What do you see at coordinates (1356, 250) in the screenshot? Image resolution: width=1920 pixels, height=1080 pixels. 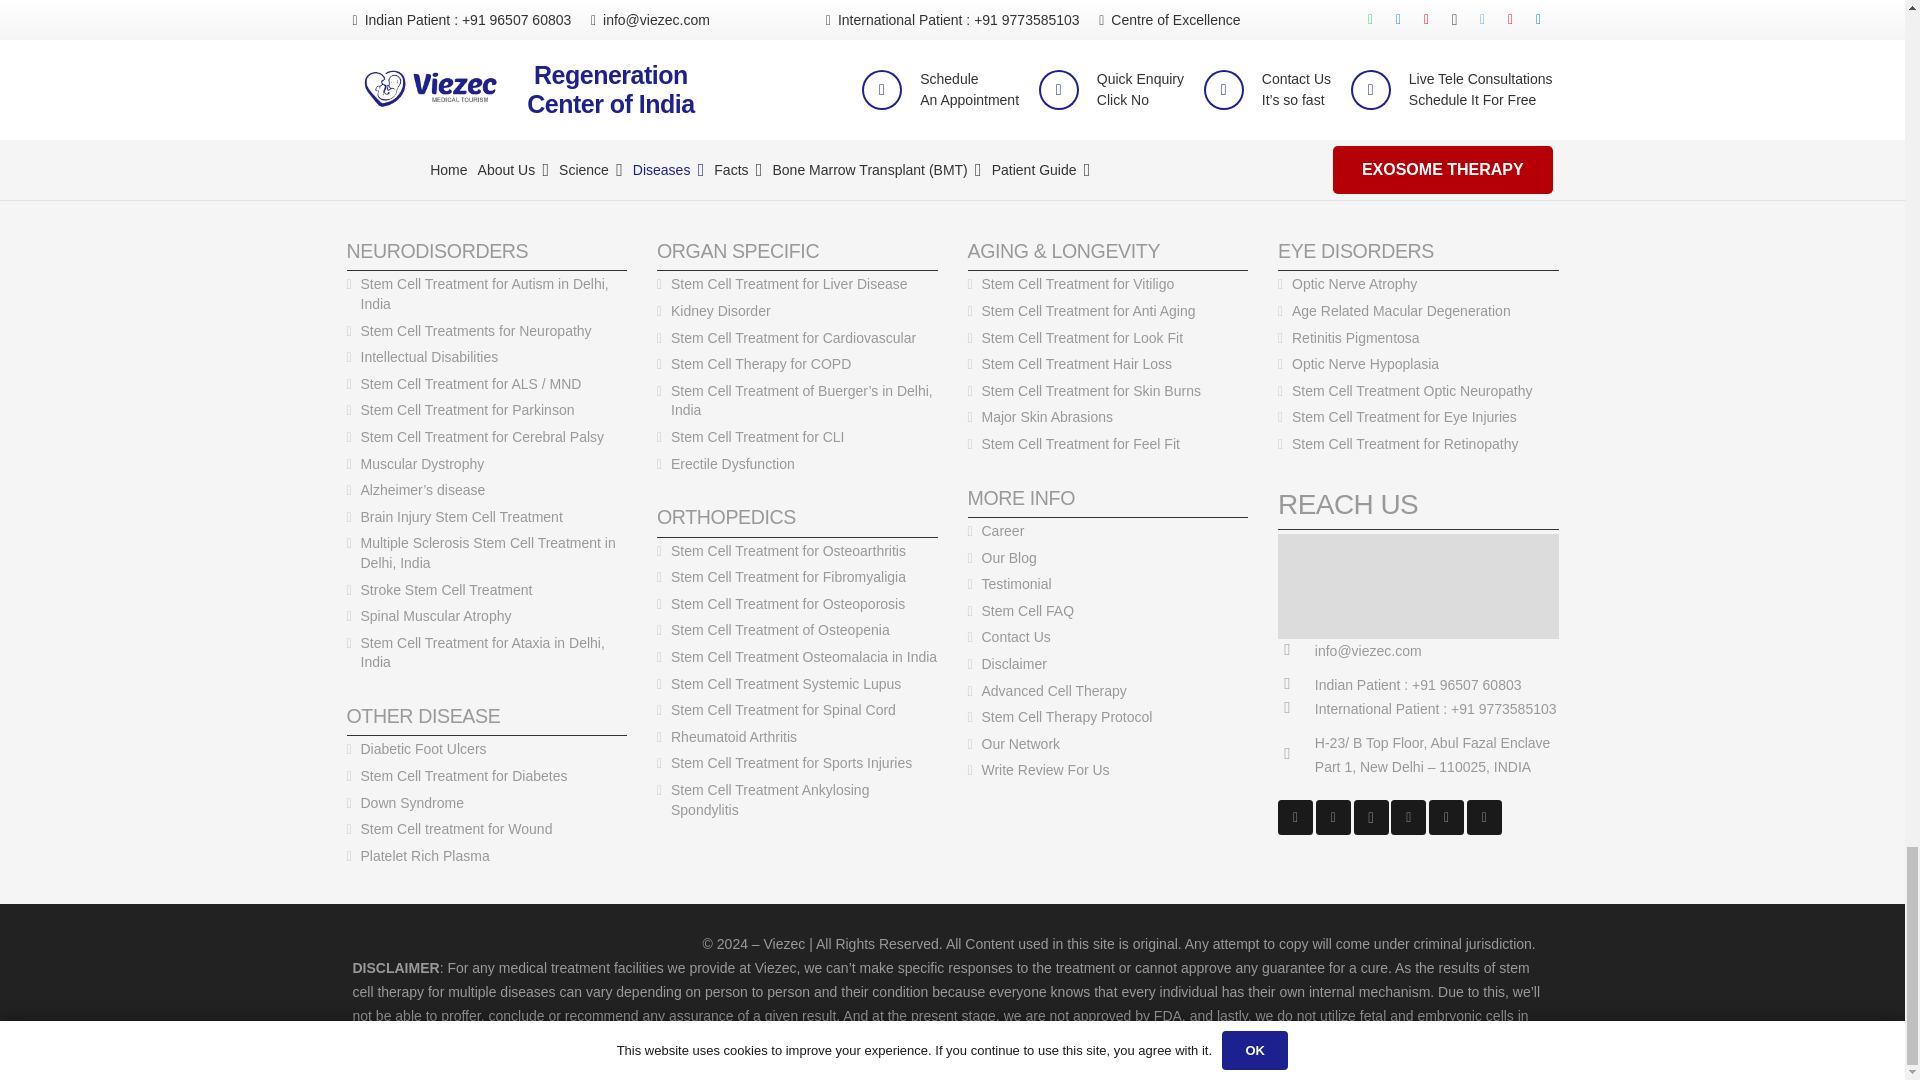 I see `Stem Cell Treatment for Eyes in Delhi, India` at bounding box center [1356, 250].